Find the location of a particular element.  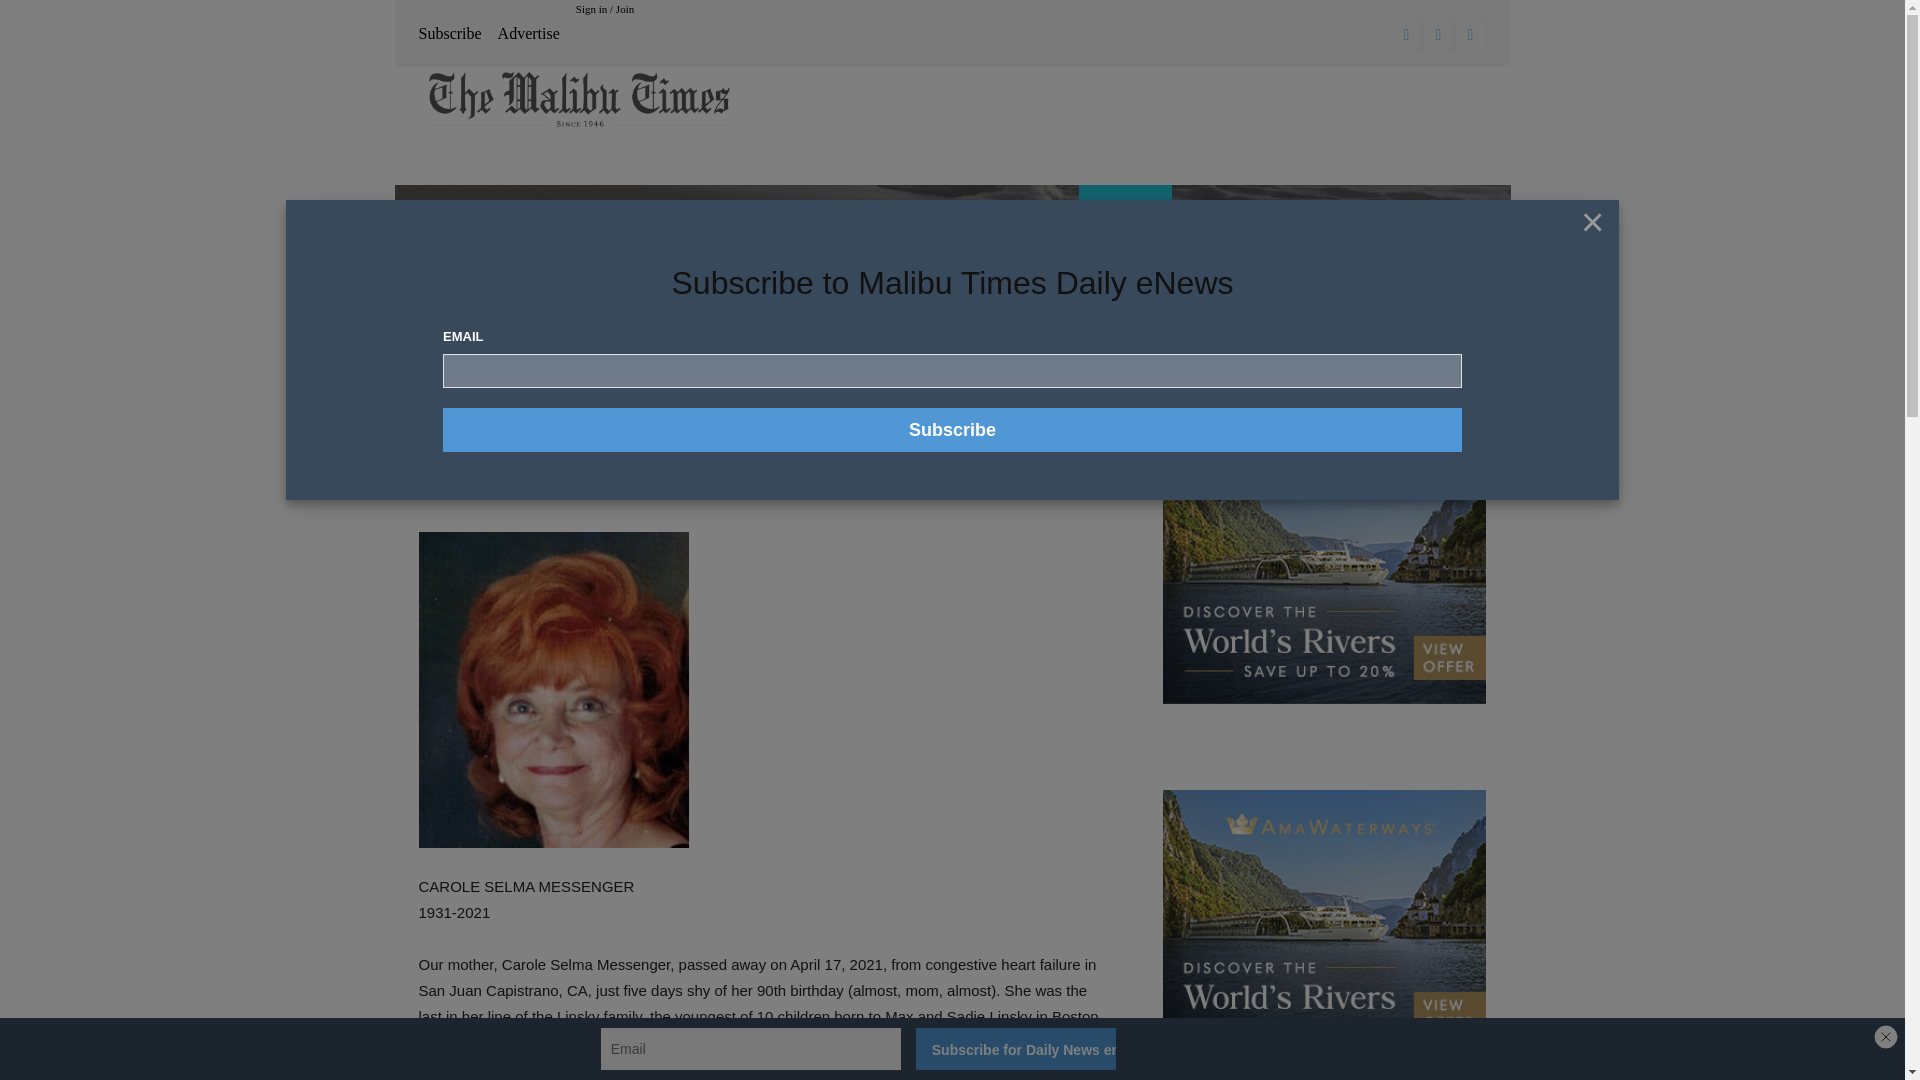

View all posts in Obituaries is located at coordinates (497, 312).